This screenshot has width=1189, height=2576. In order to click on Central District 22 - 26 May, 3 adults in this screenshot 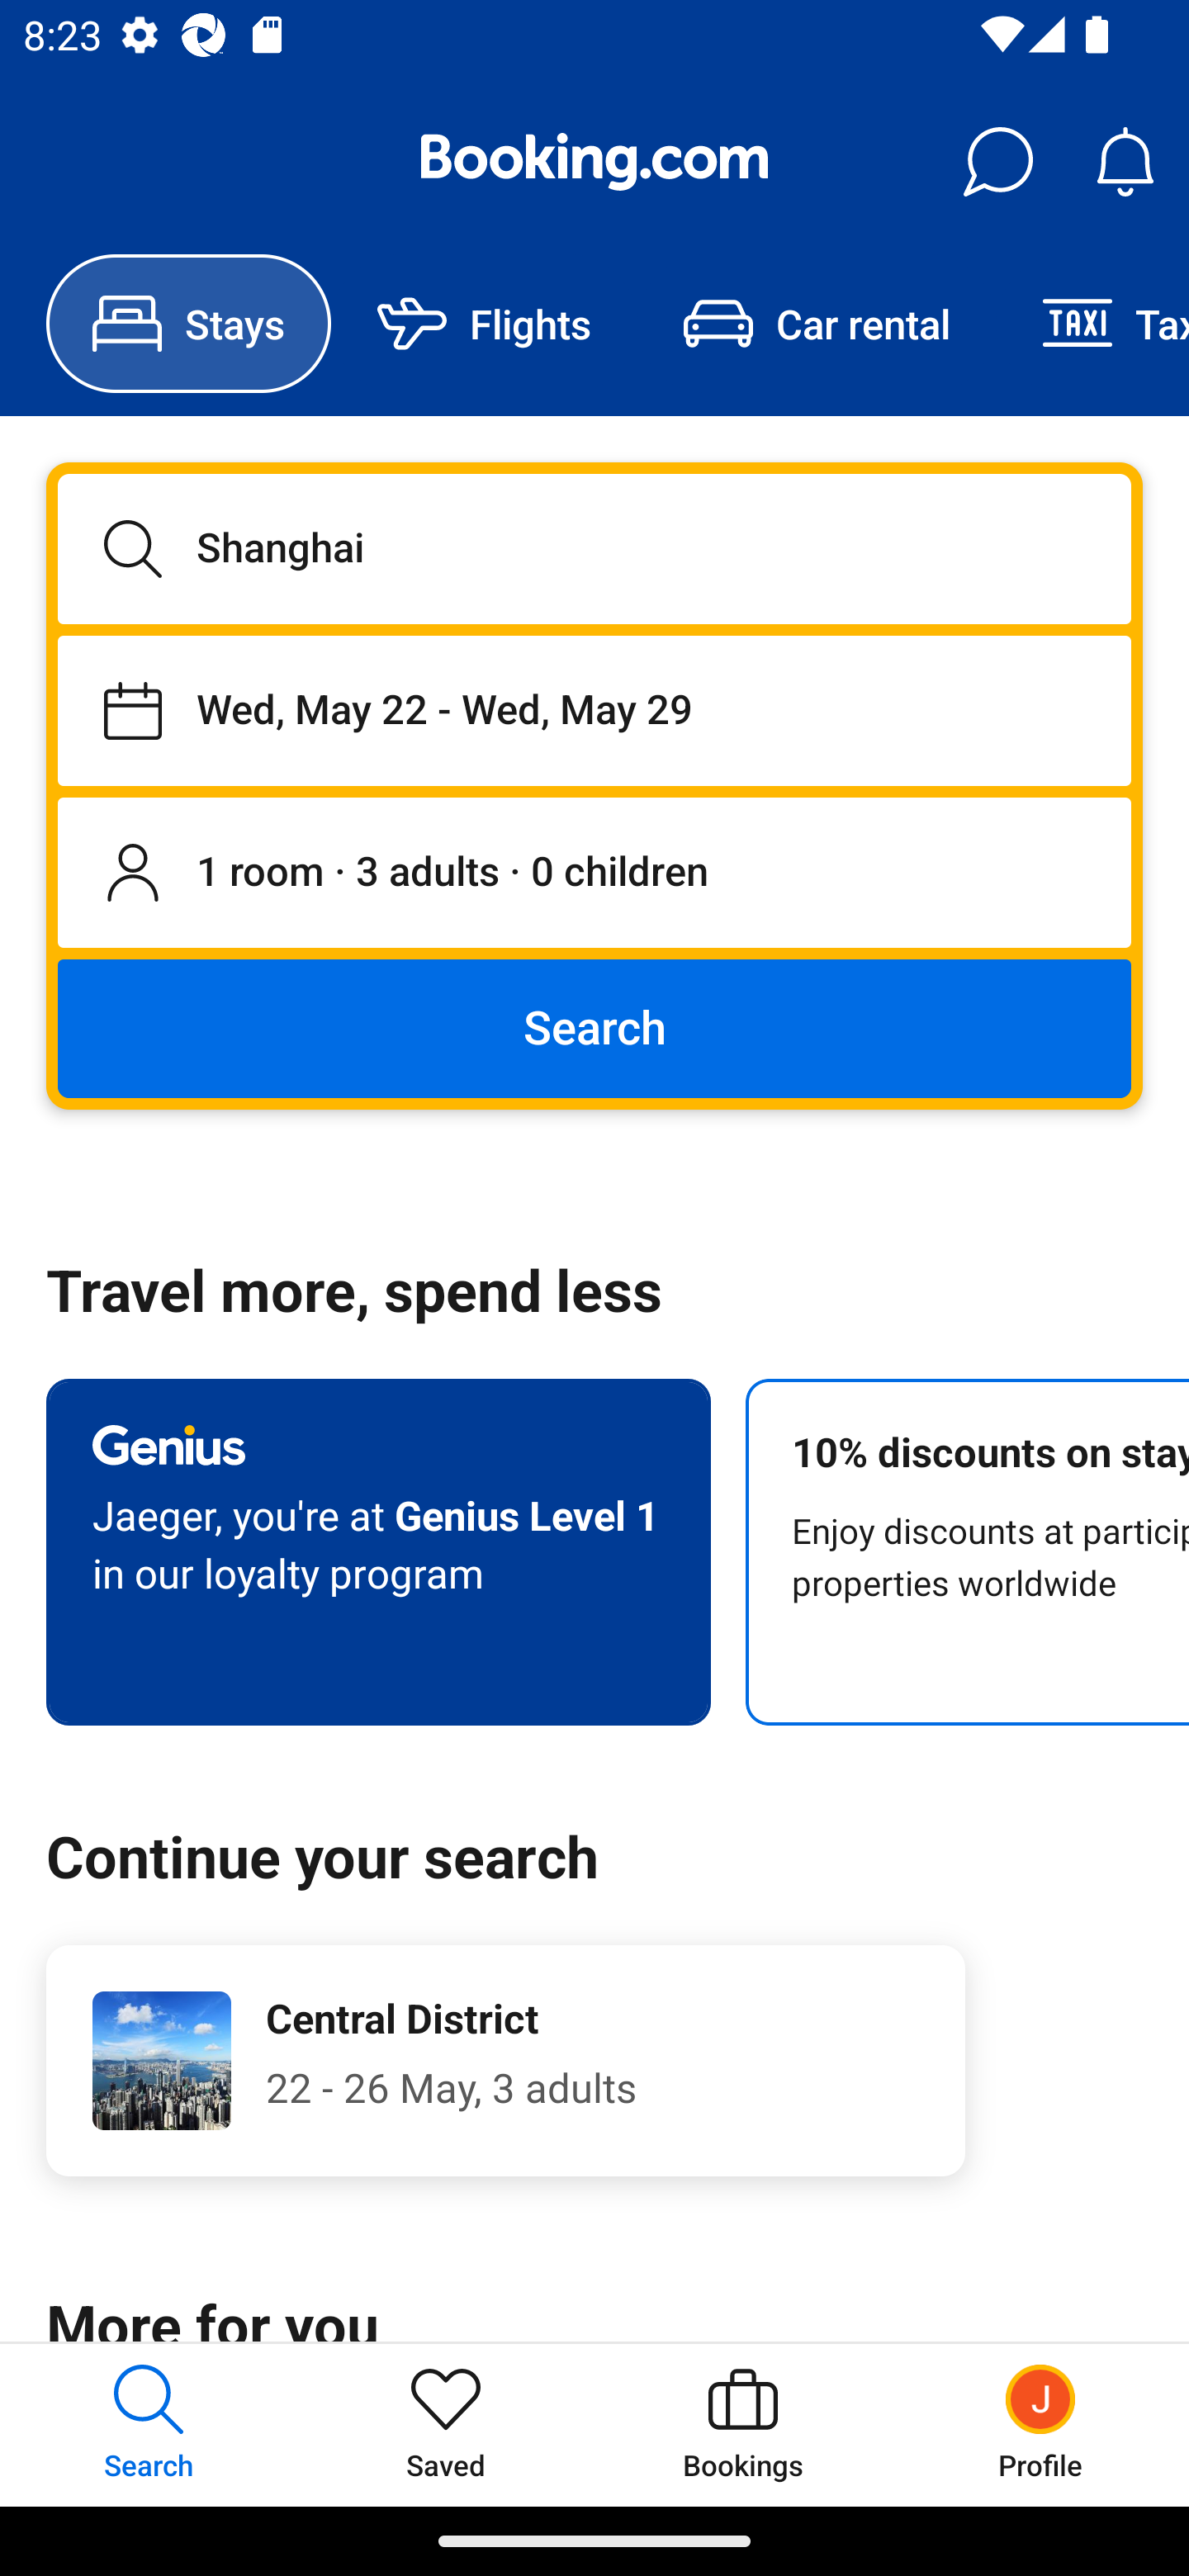, I will do `click(505, 2061)`.